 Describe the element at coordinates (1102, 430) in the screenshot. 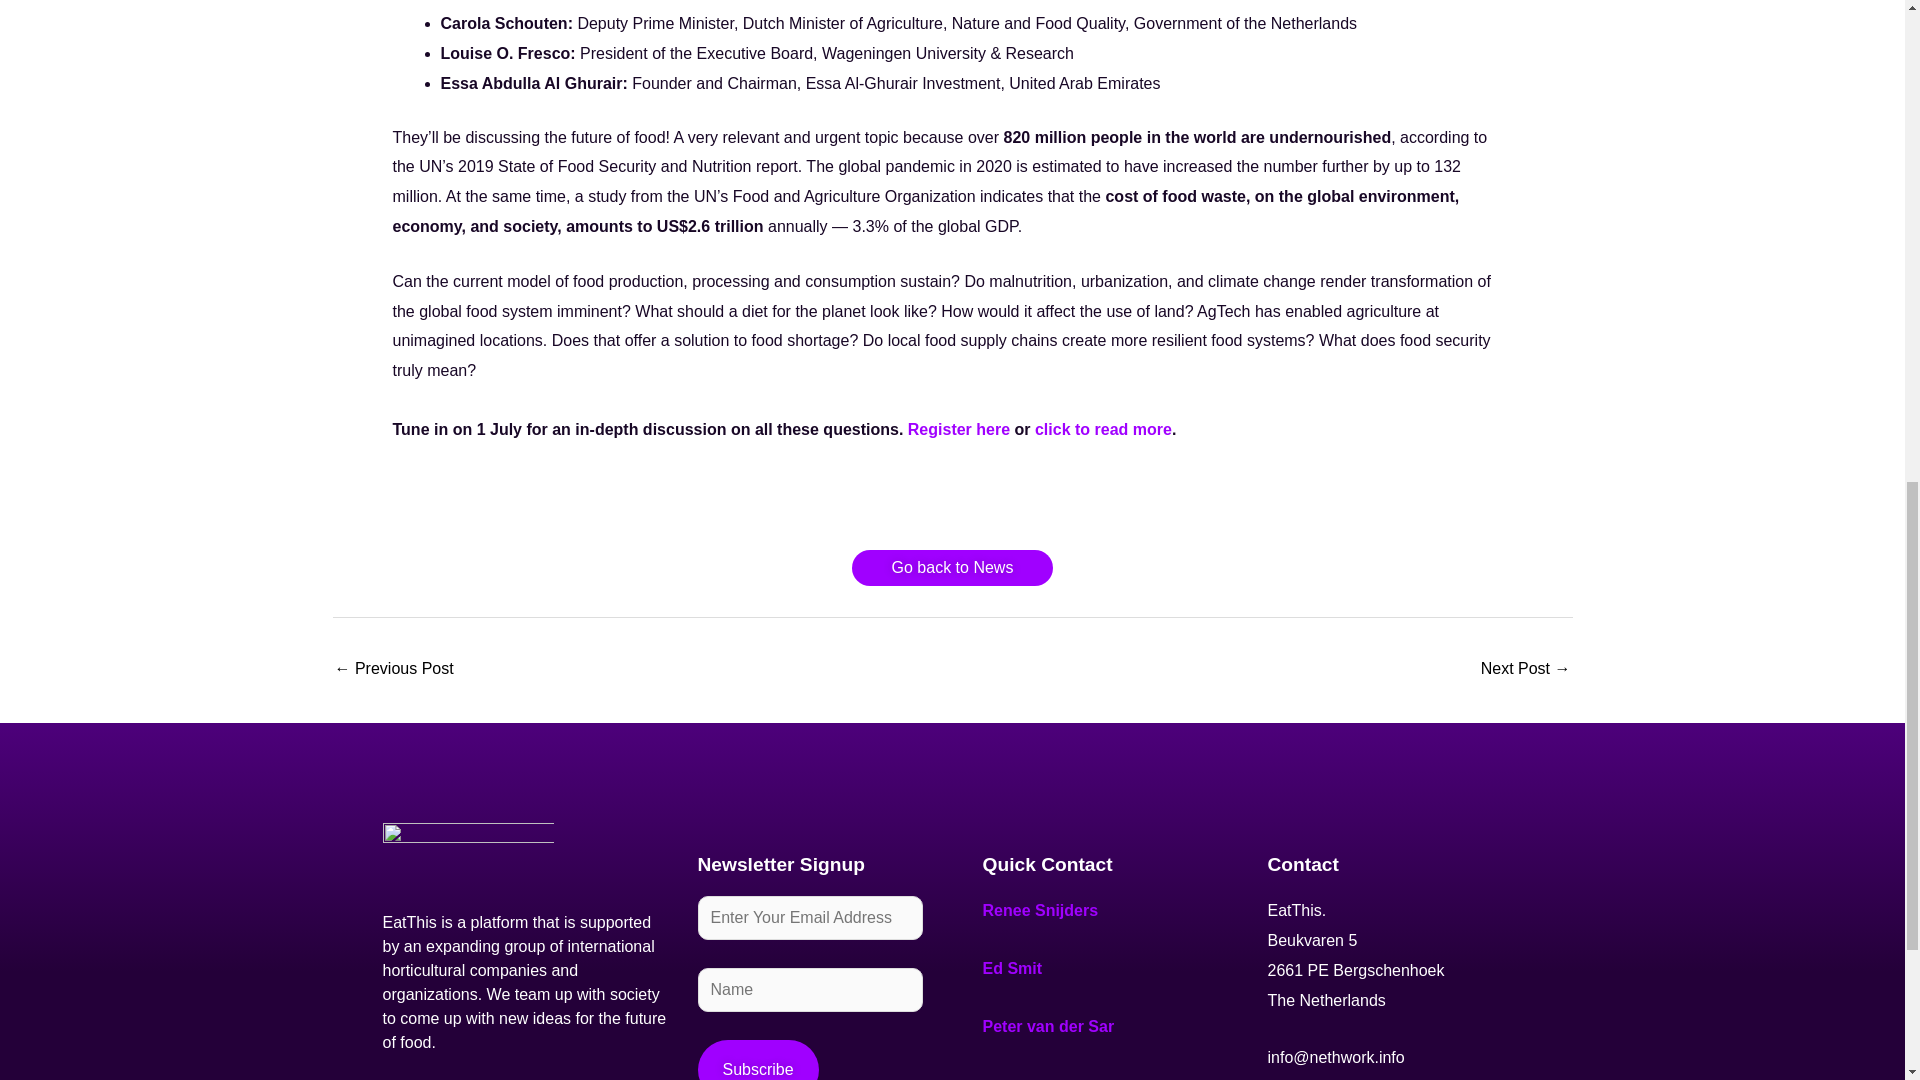

I see `click to read more` at that location.